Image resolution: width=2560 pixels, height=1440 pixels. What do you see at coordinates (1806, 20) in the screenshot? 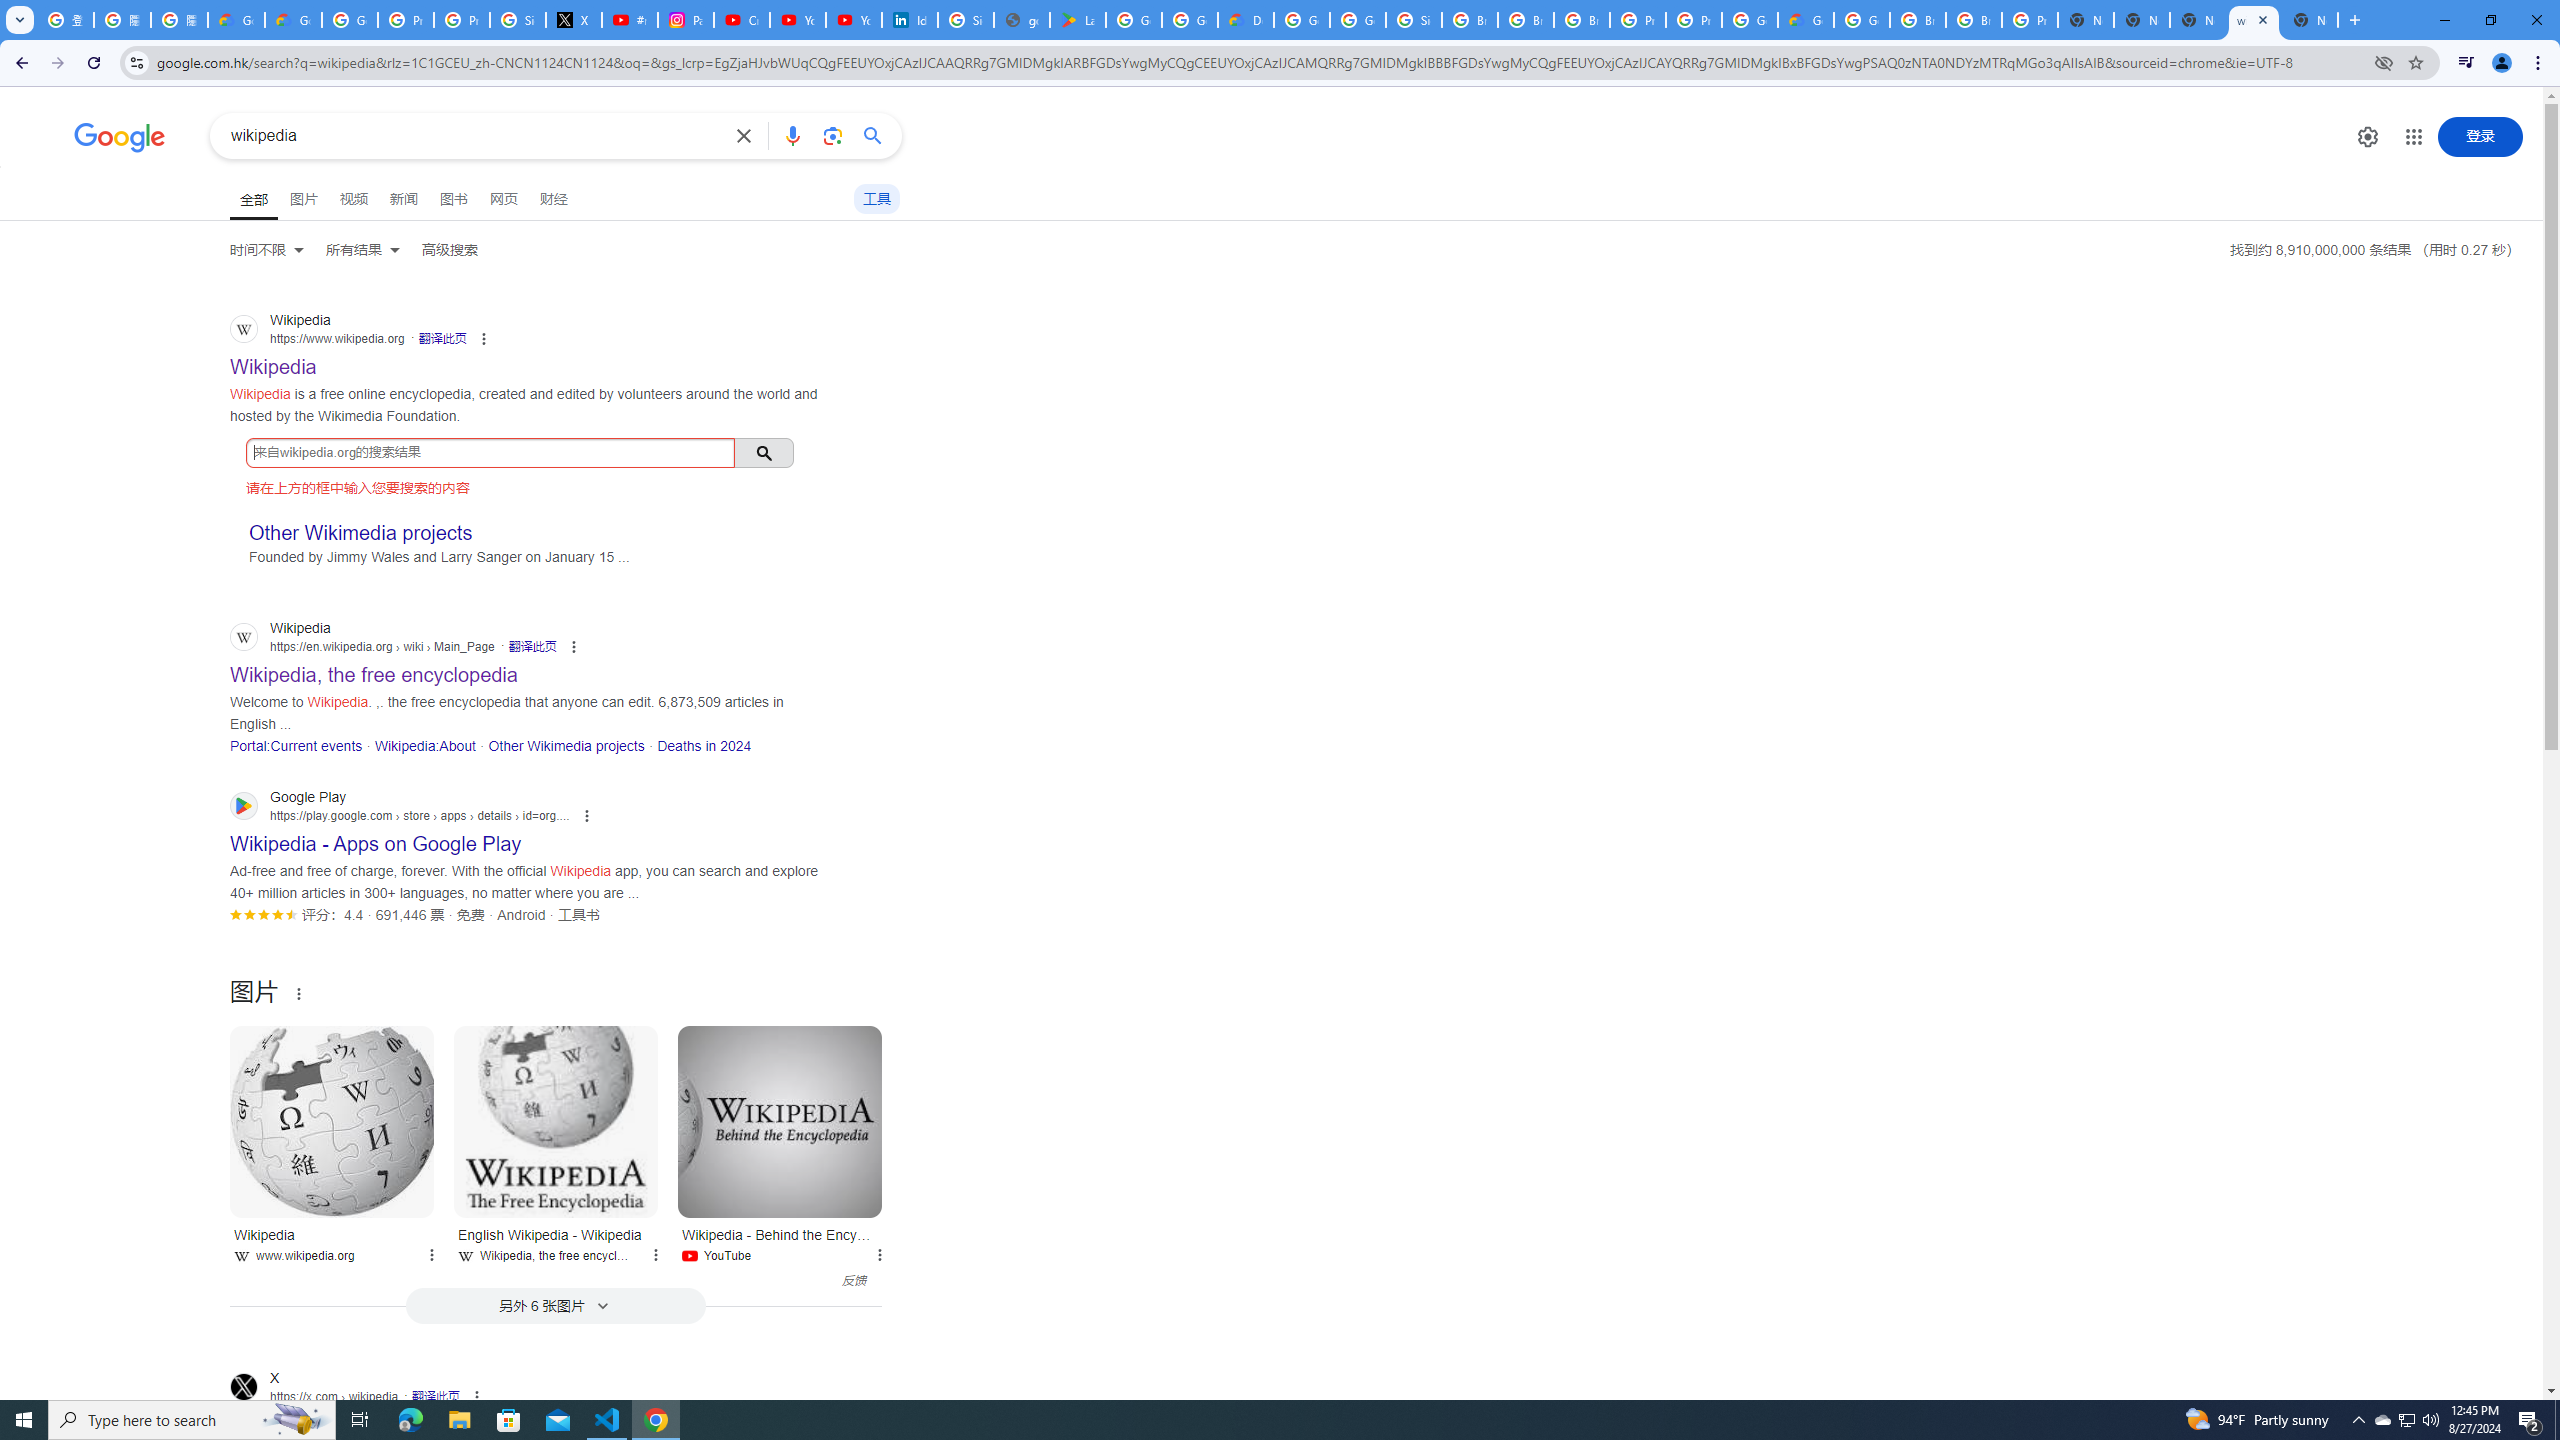
I see `Google Cloud Estimate Summary` at bounding box center [1806, 20].